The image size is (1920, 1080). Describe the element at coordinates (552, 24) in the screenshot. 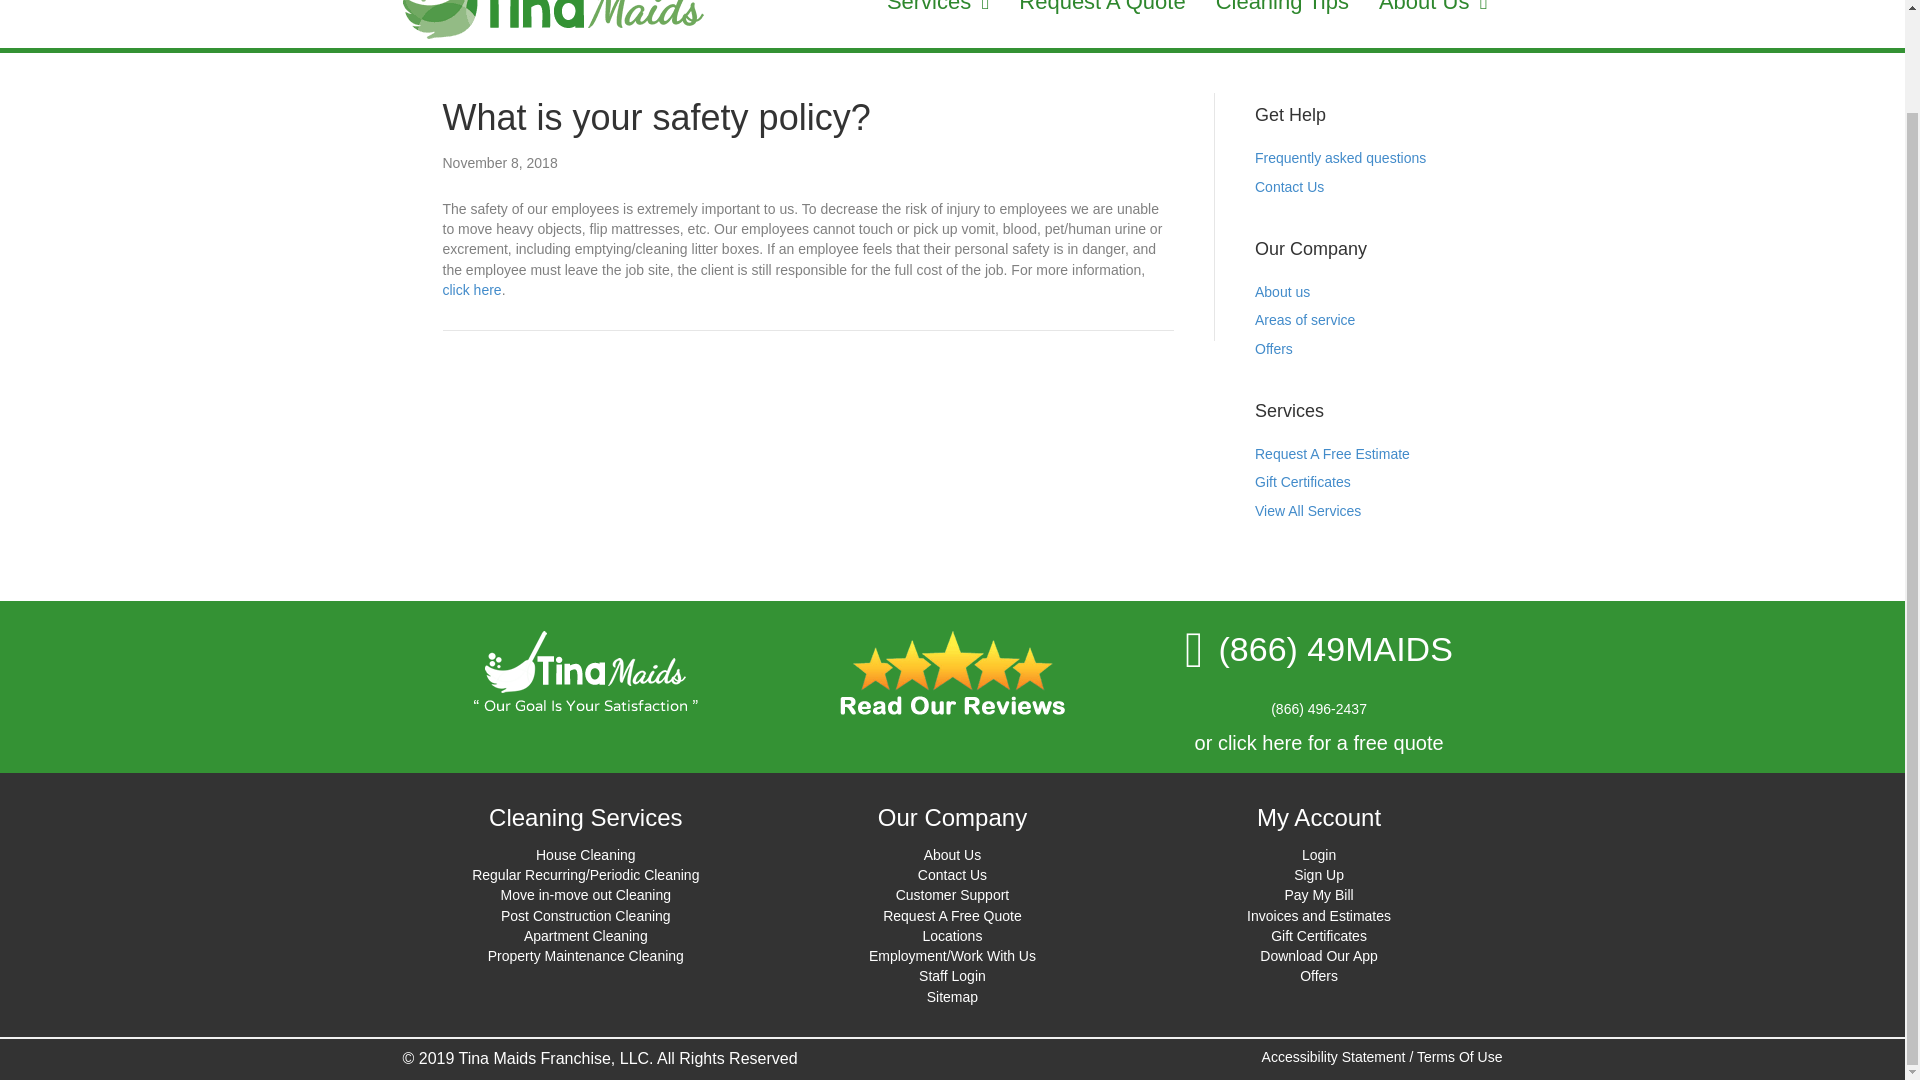

I see `logo` at that location.